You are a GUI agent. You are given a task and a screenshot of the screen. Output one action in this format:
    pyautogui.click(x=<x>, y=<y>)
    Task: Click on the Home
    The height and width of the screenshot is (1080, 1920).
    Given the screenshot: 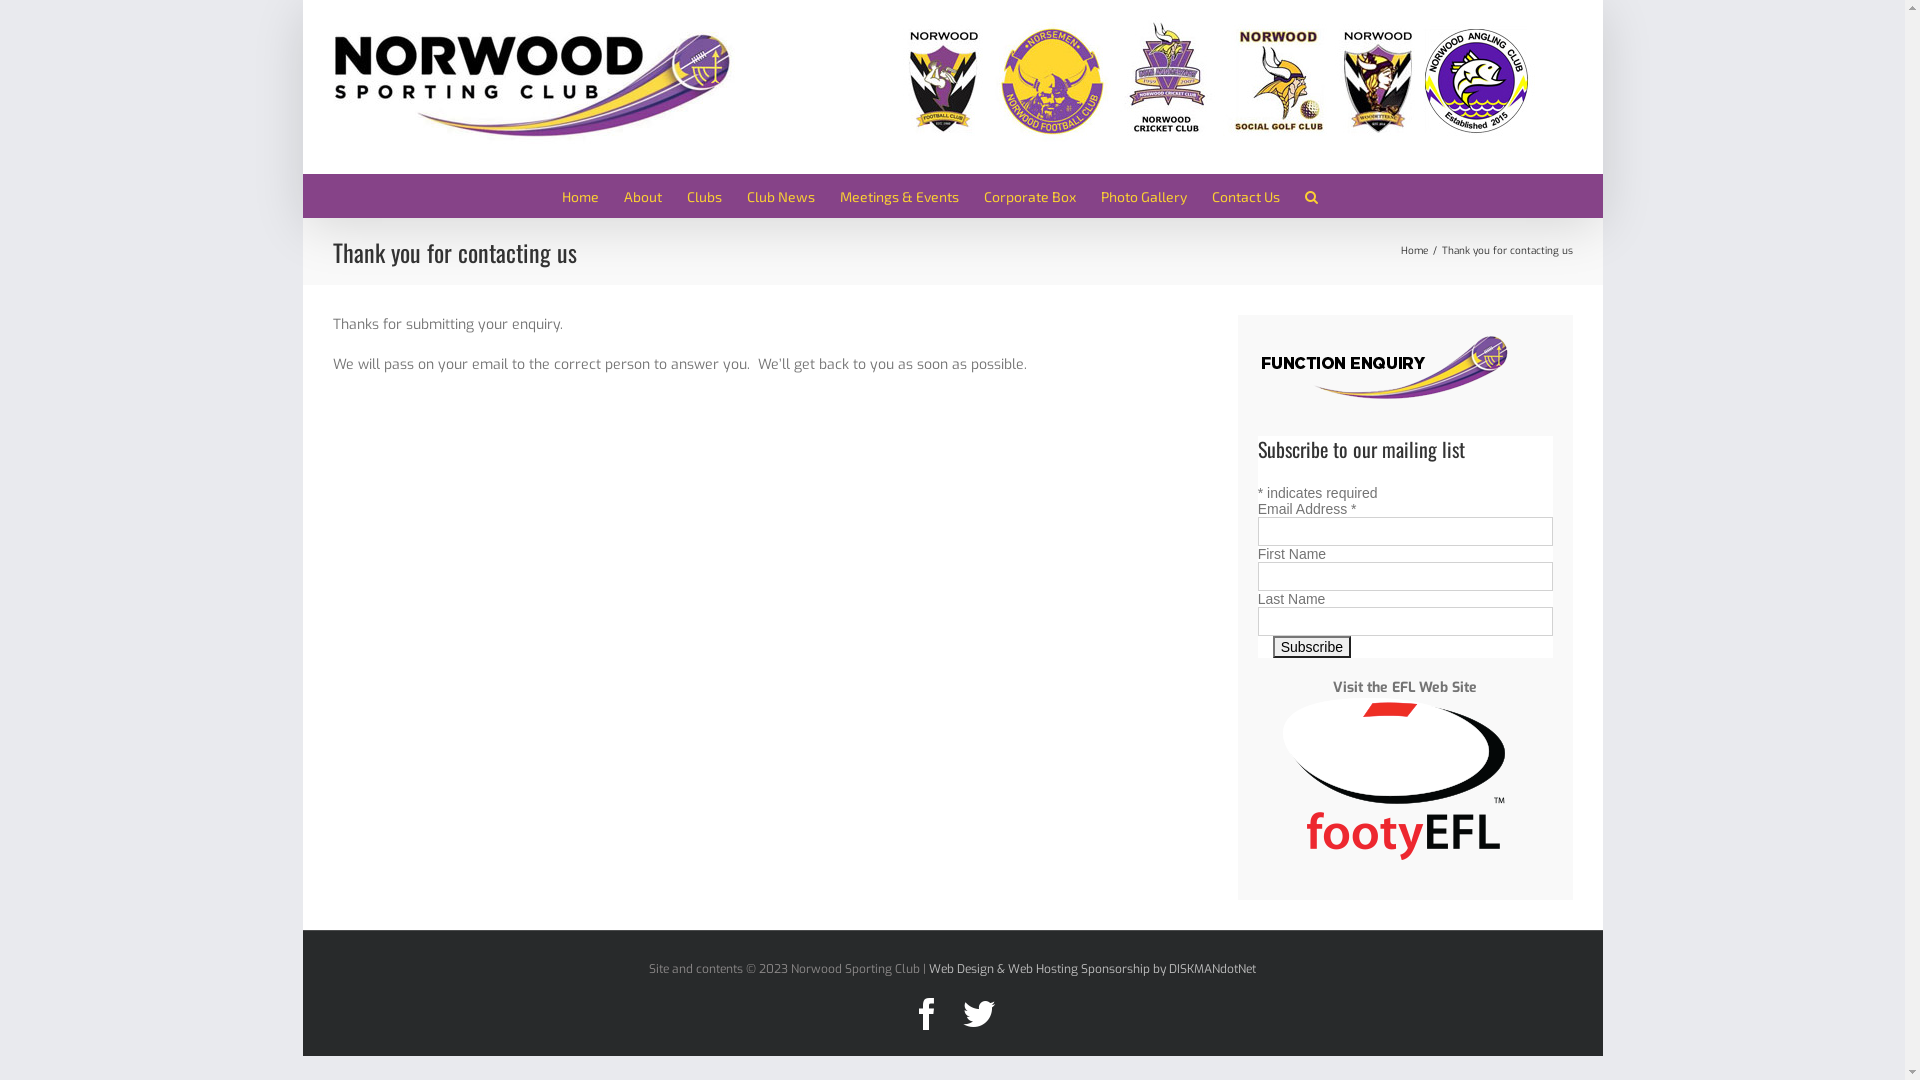 What is the action you would take?
    pyautogui.click(x=1414, y=250)
    